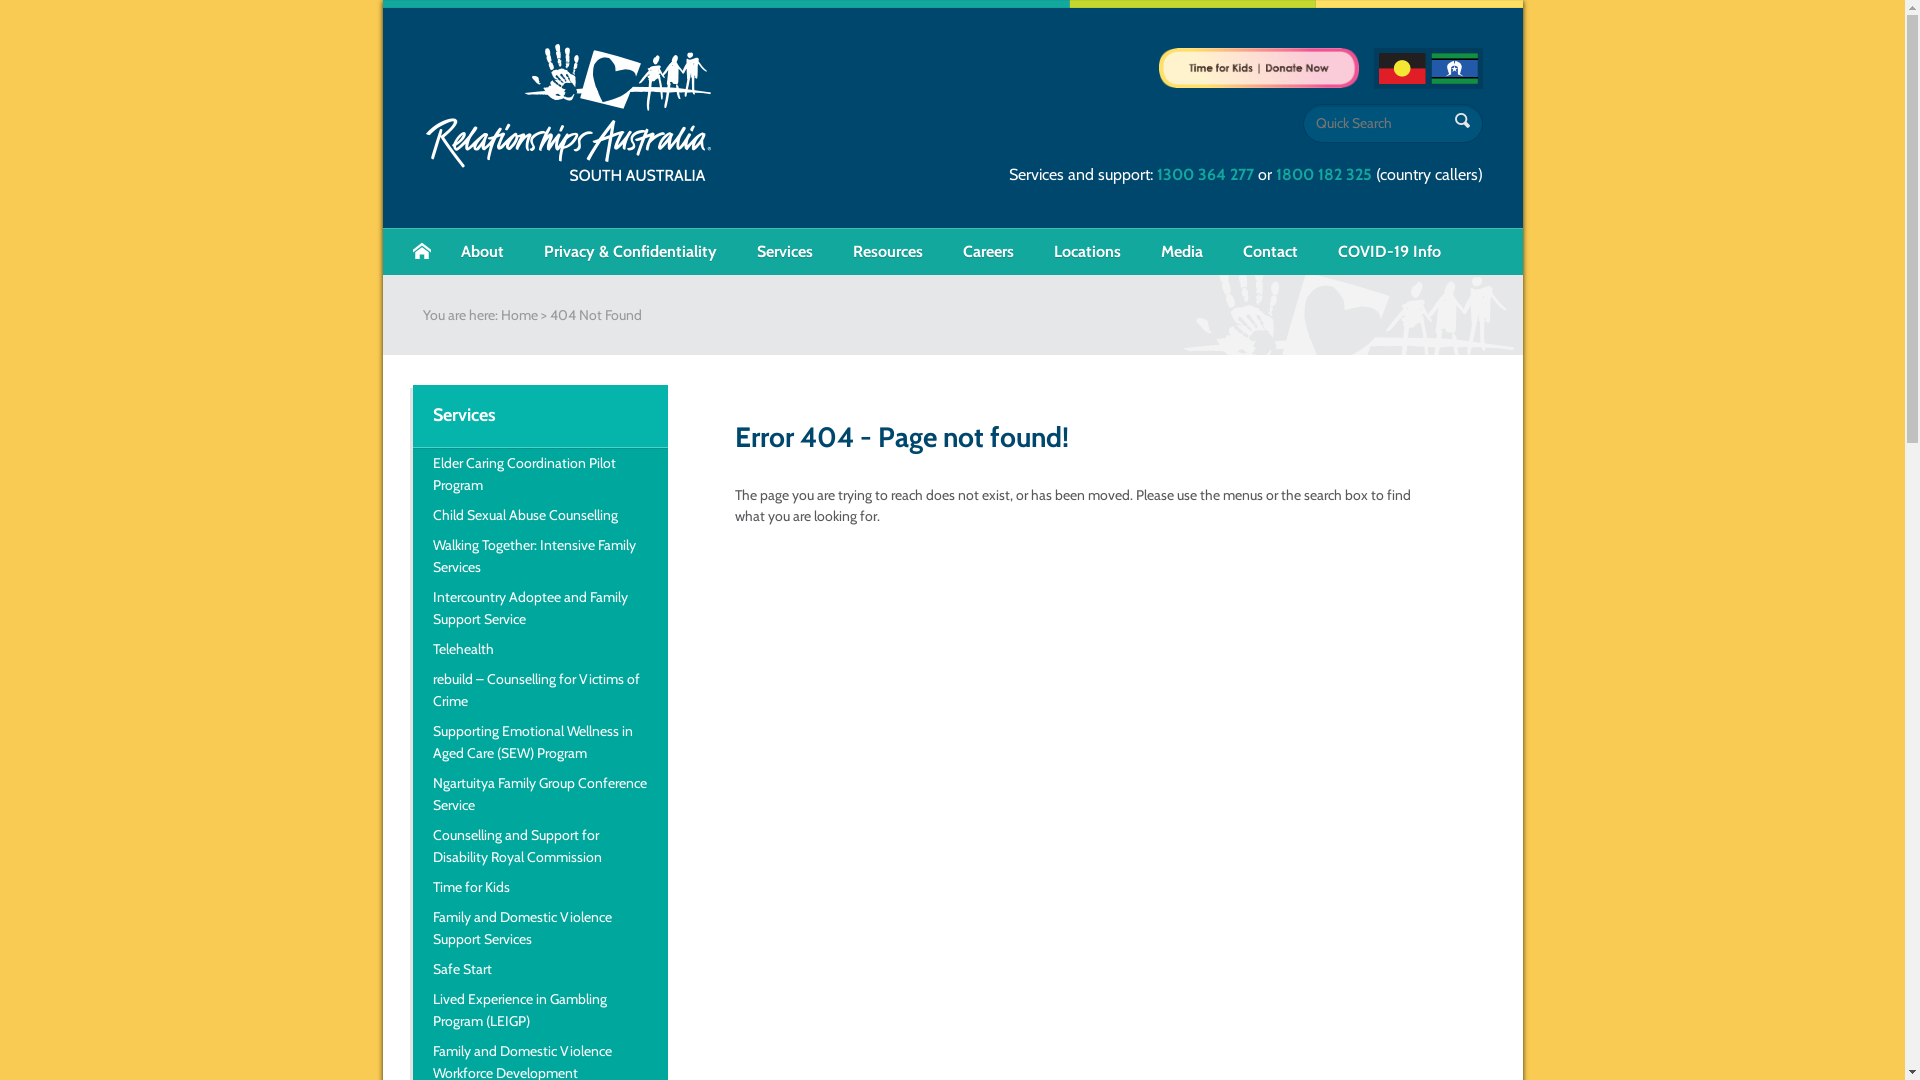 Image resolution: width=1920 pixels, height=1080 pixels. Describe the element at coordinates (568, 111) in the screenshot. I see `supporting you through change.` at that location.